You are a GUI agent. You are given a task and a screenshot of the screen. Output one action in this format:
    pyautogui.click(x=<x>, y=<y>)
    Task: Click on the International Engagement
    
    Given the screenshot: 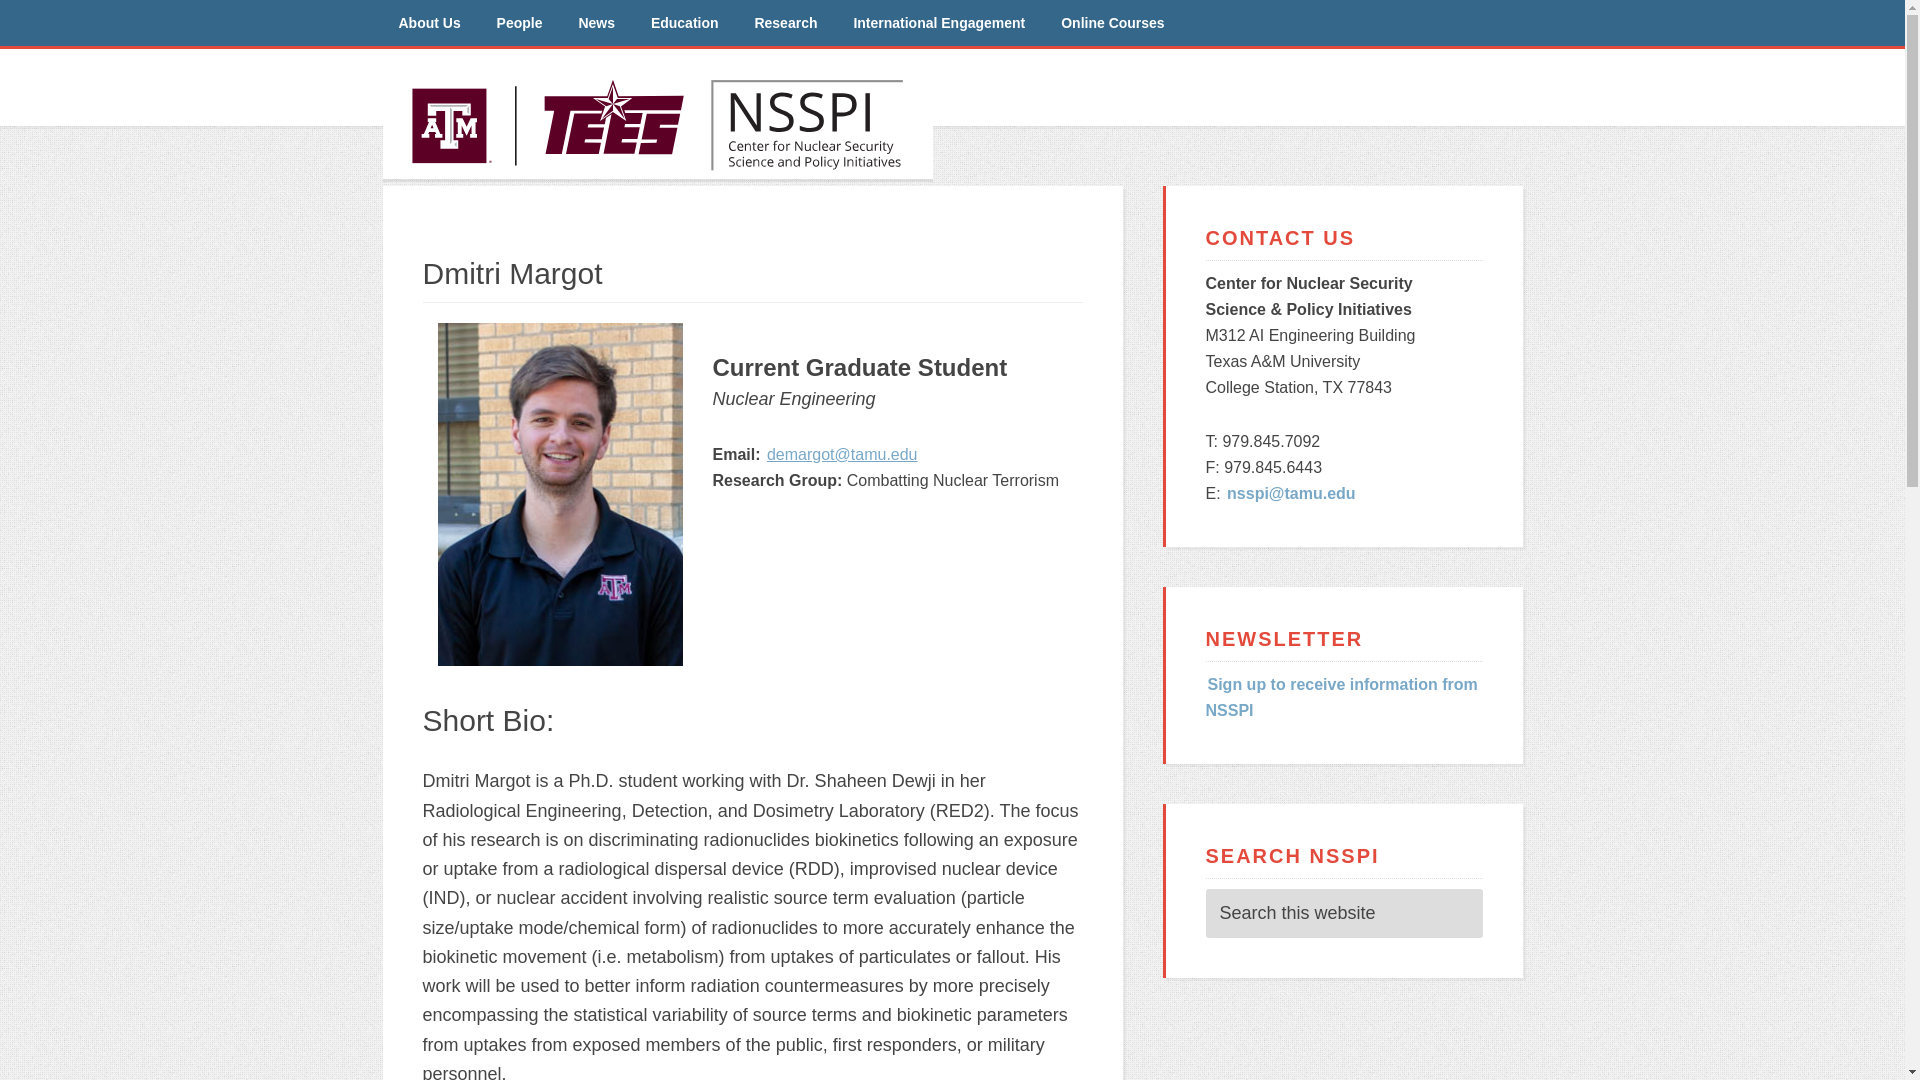 What is the action you would take?
    pyautogui.click(x=938, y=23)
    